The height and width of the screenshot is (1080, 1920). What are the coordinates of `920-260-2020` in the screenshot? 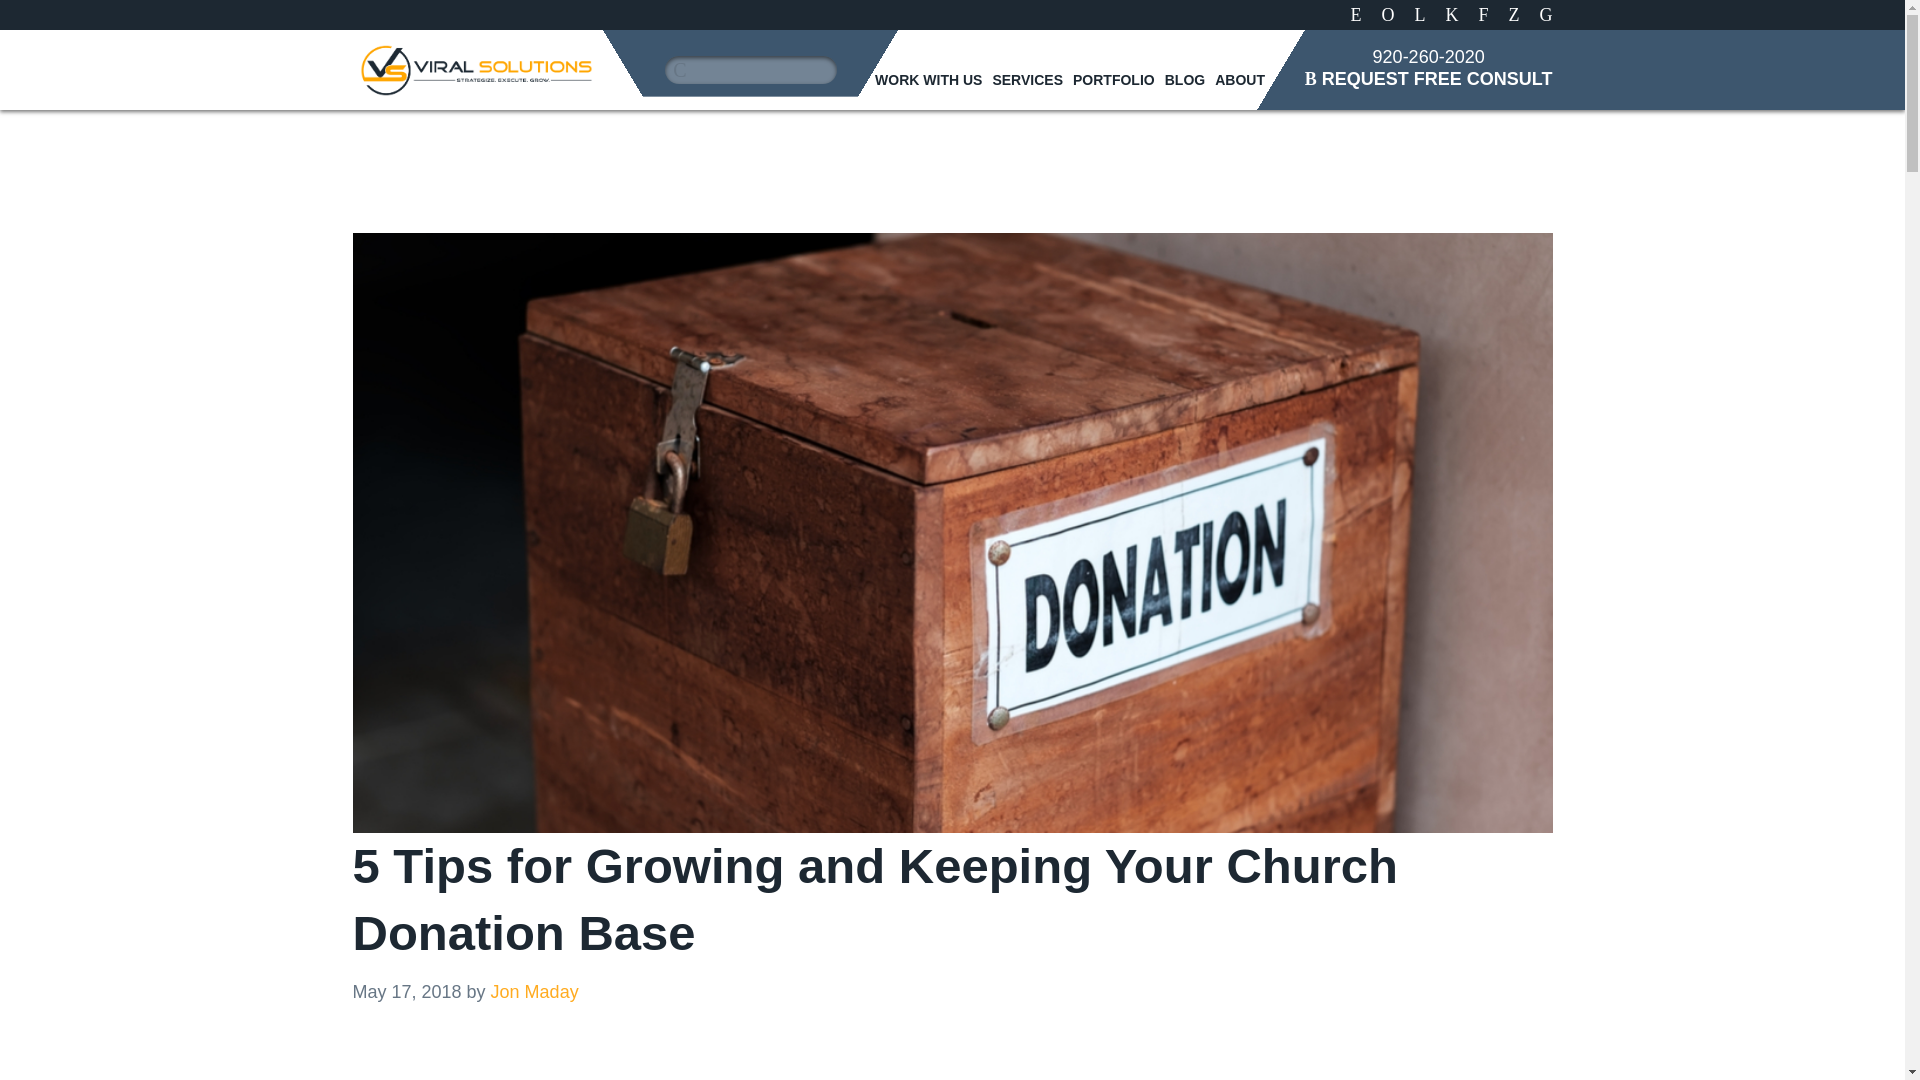 It's located at (1428, 56).